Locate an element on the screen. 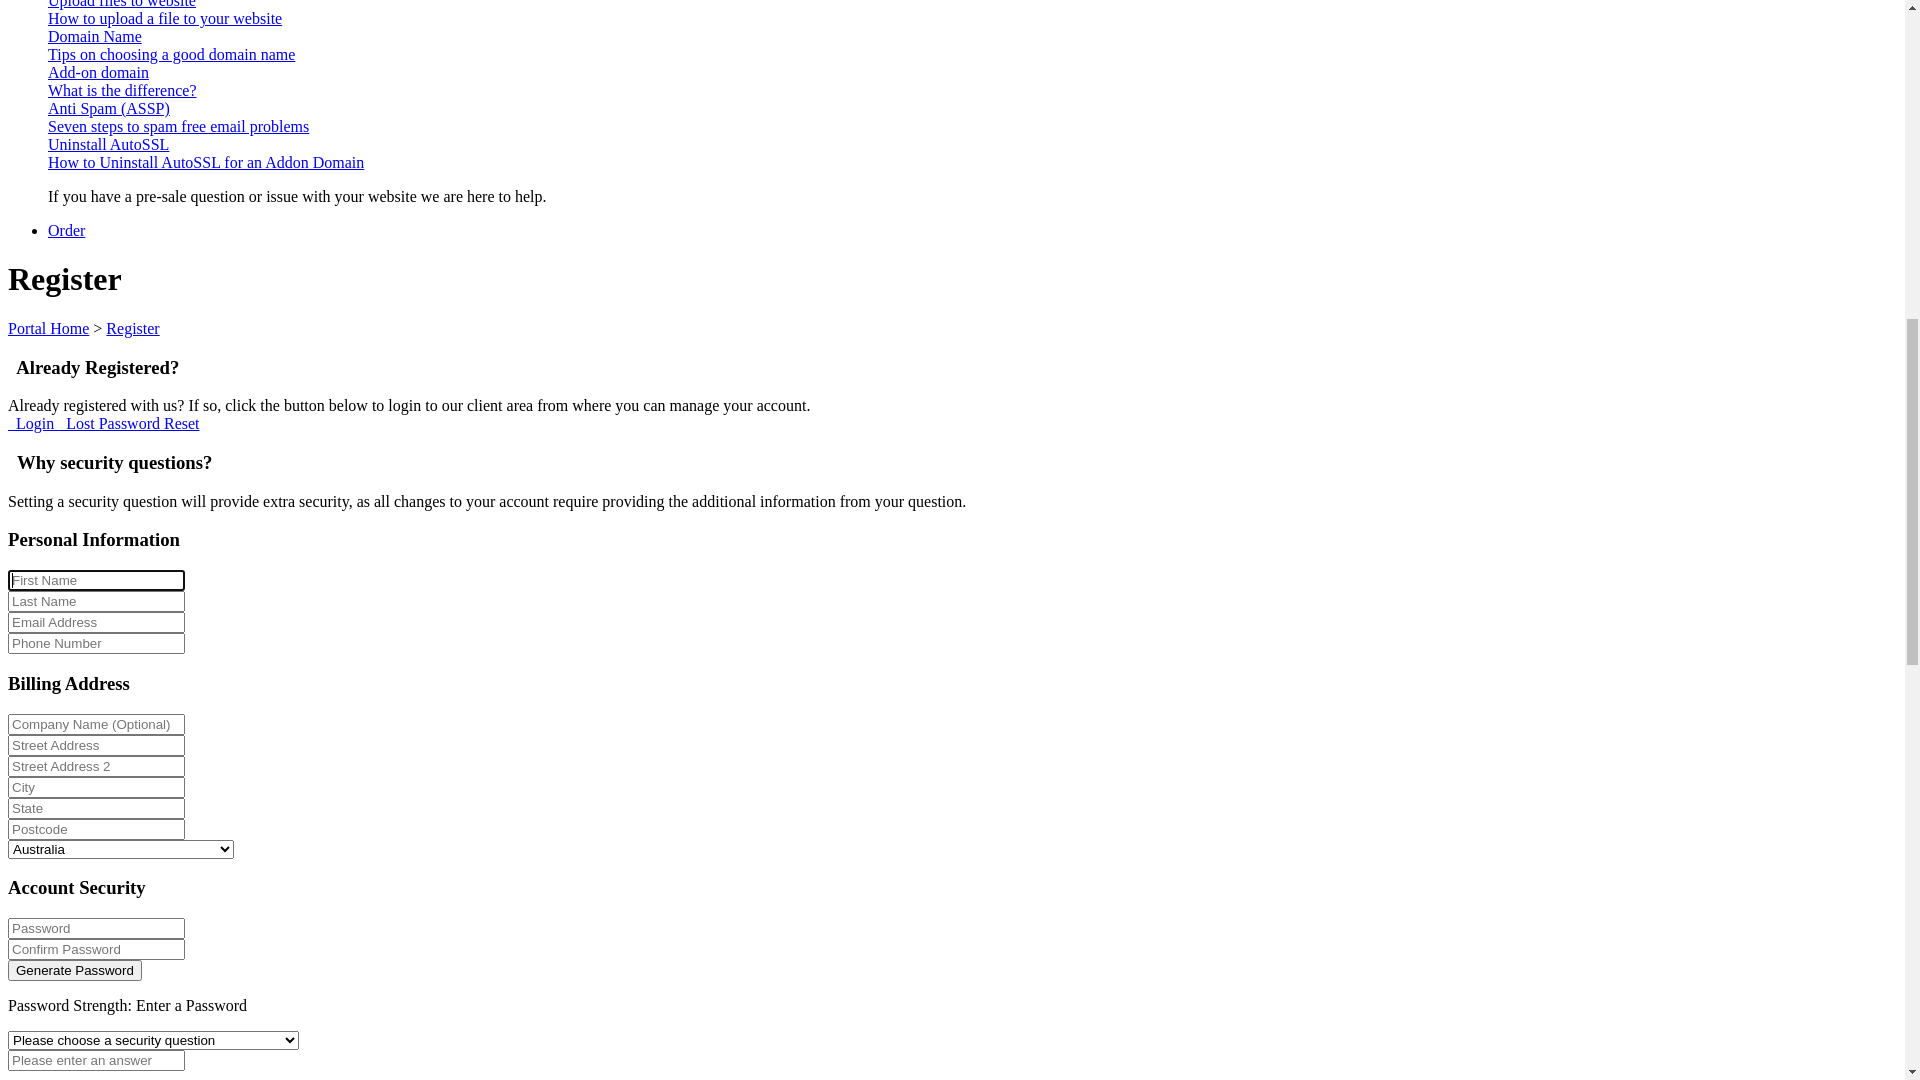 The height and width of the screenshot is (1080, 1920). Bussiness Hosting
Premium cPanel web hosting is located at coordinates (972, 430).